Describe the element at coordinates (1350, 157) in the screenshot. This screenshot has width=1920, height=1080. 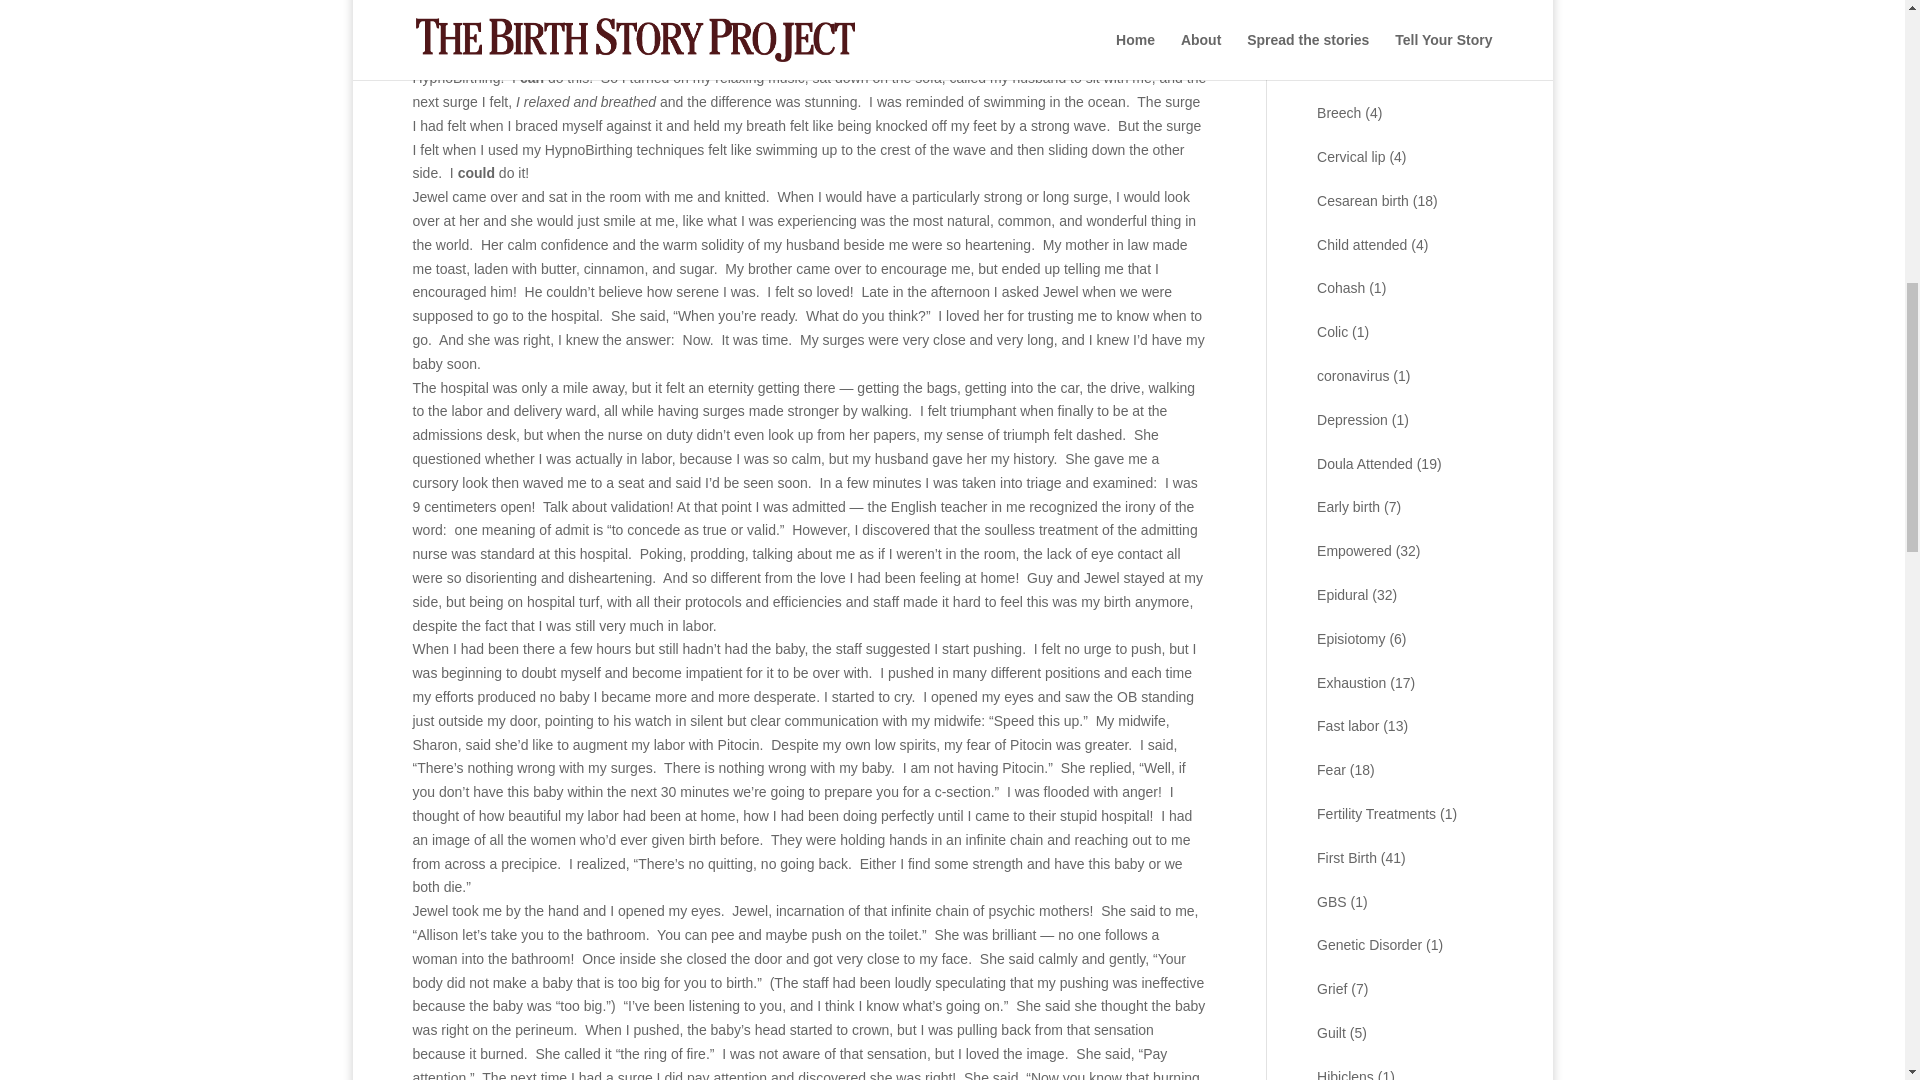
I see `Cervical lip` at that location.